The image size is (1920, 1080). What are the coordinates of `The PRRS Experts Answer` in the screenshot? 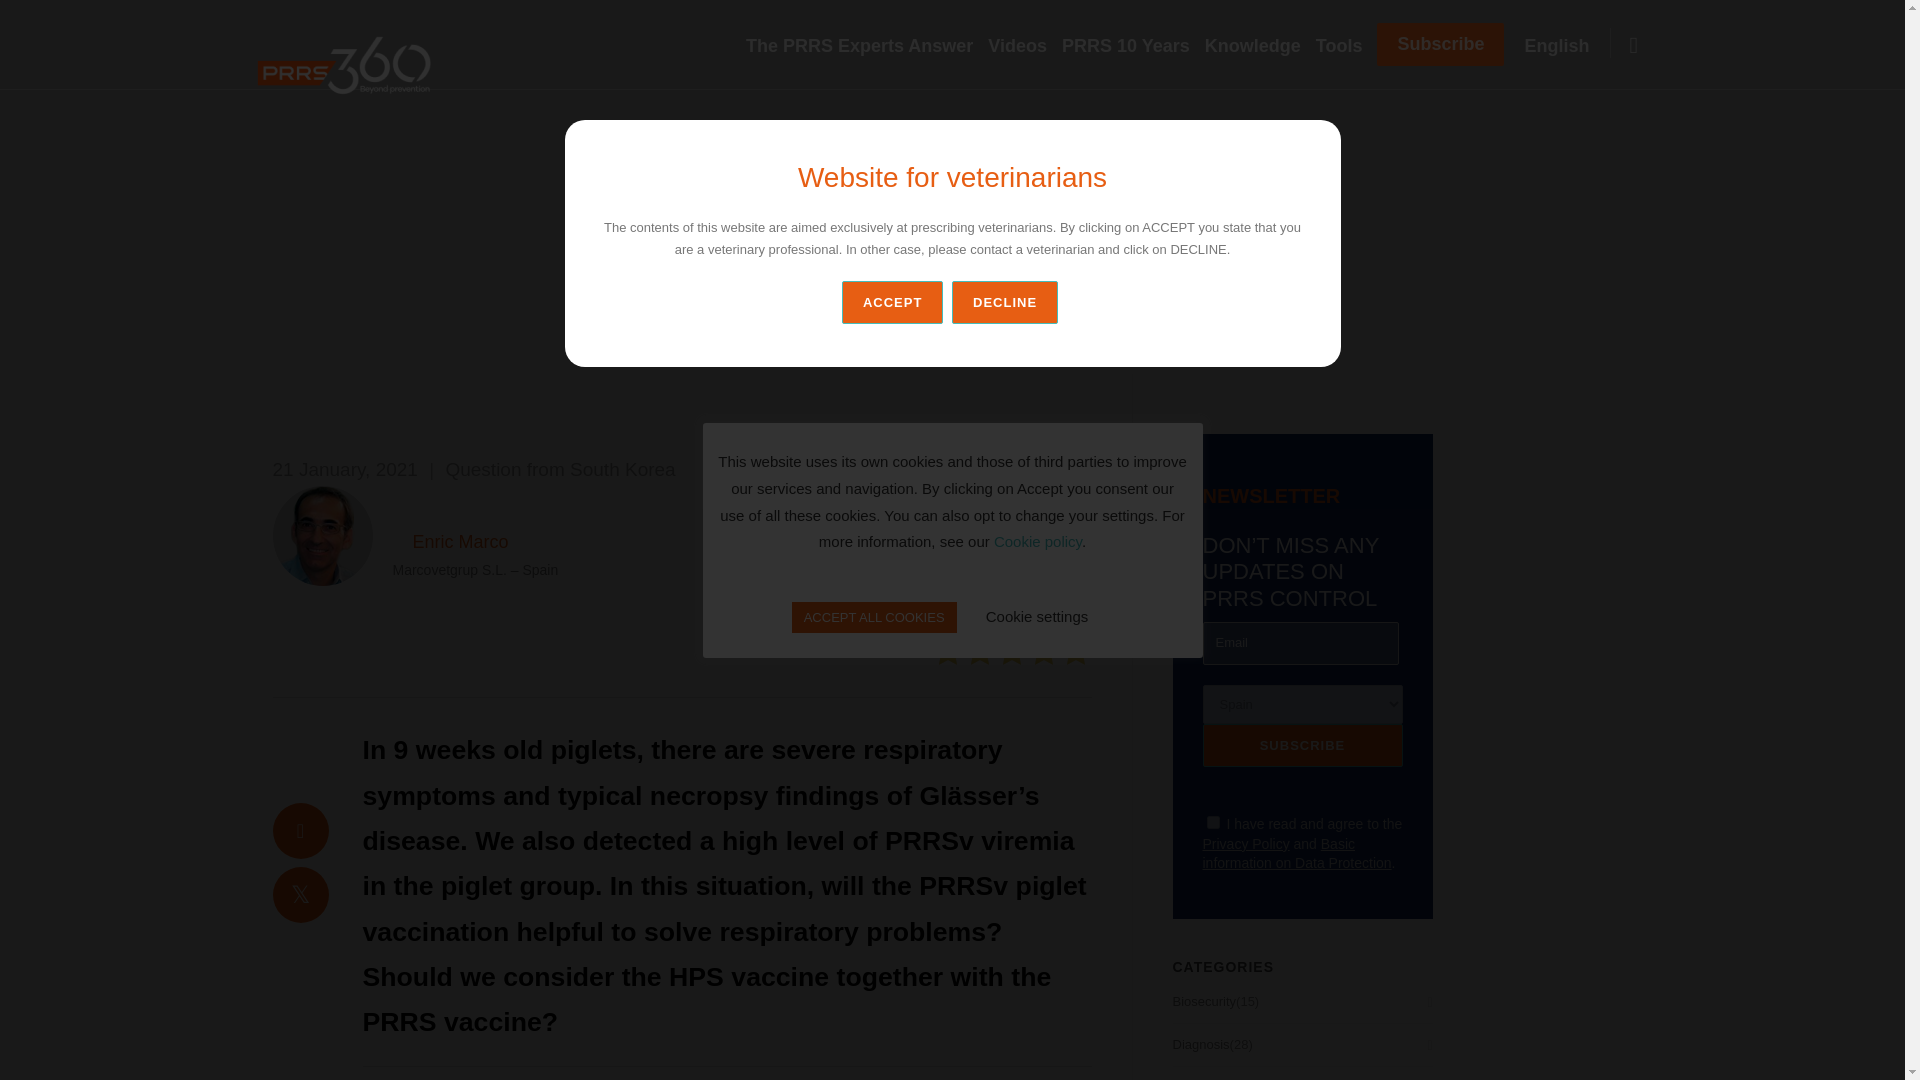 It's located at (867, 46).